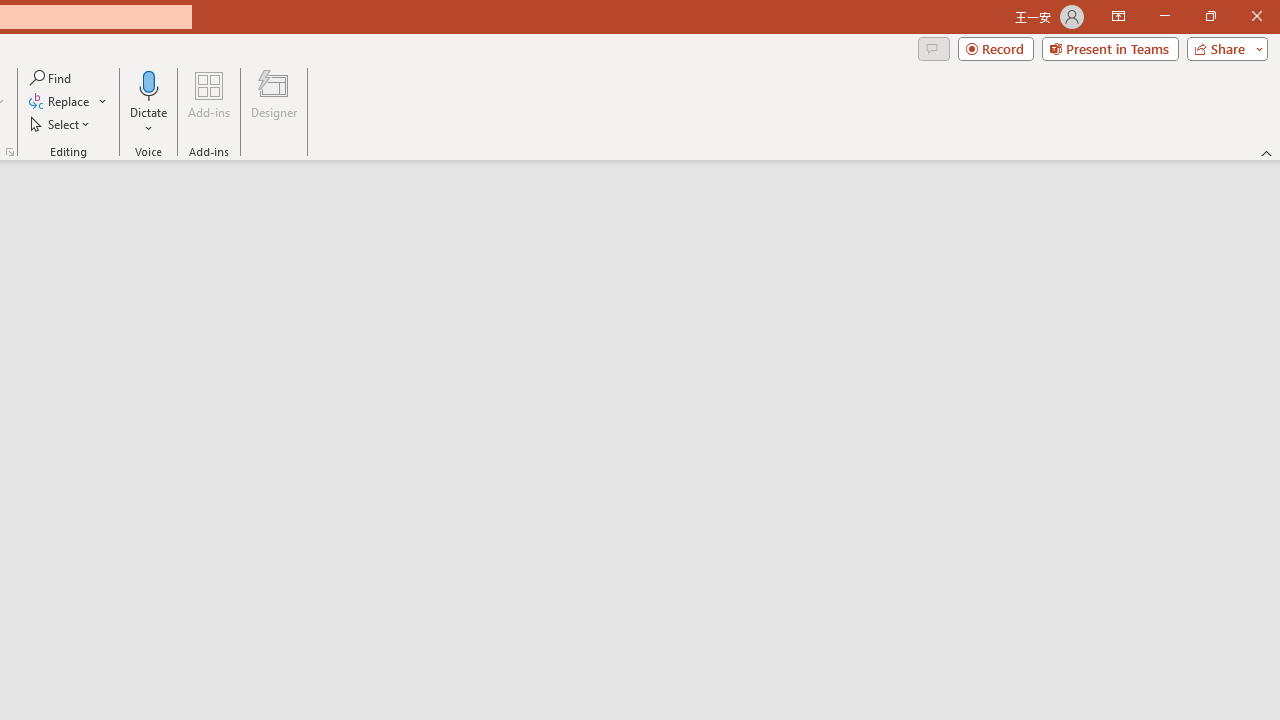  What do you see at coordinates (149, 84) in the screenshot?
I see `Dictate` at bounding box center [149, 84].